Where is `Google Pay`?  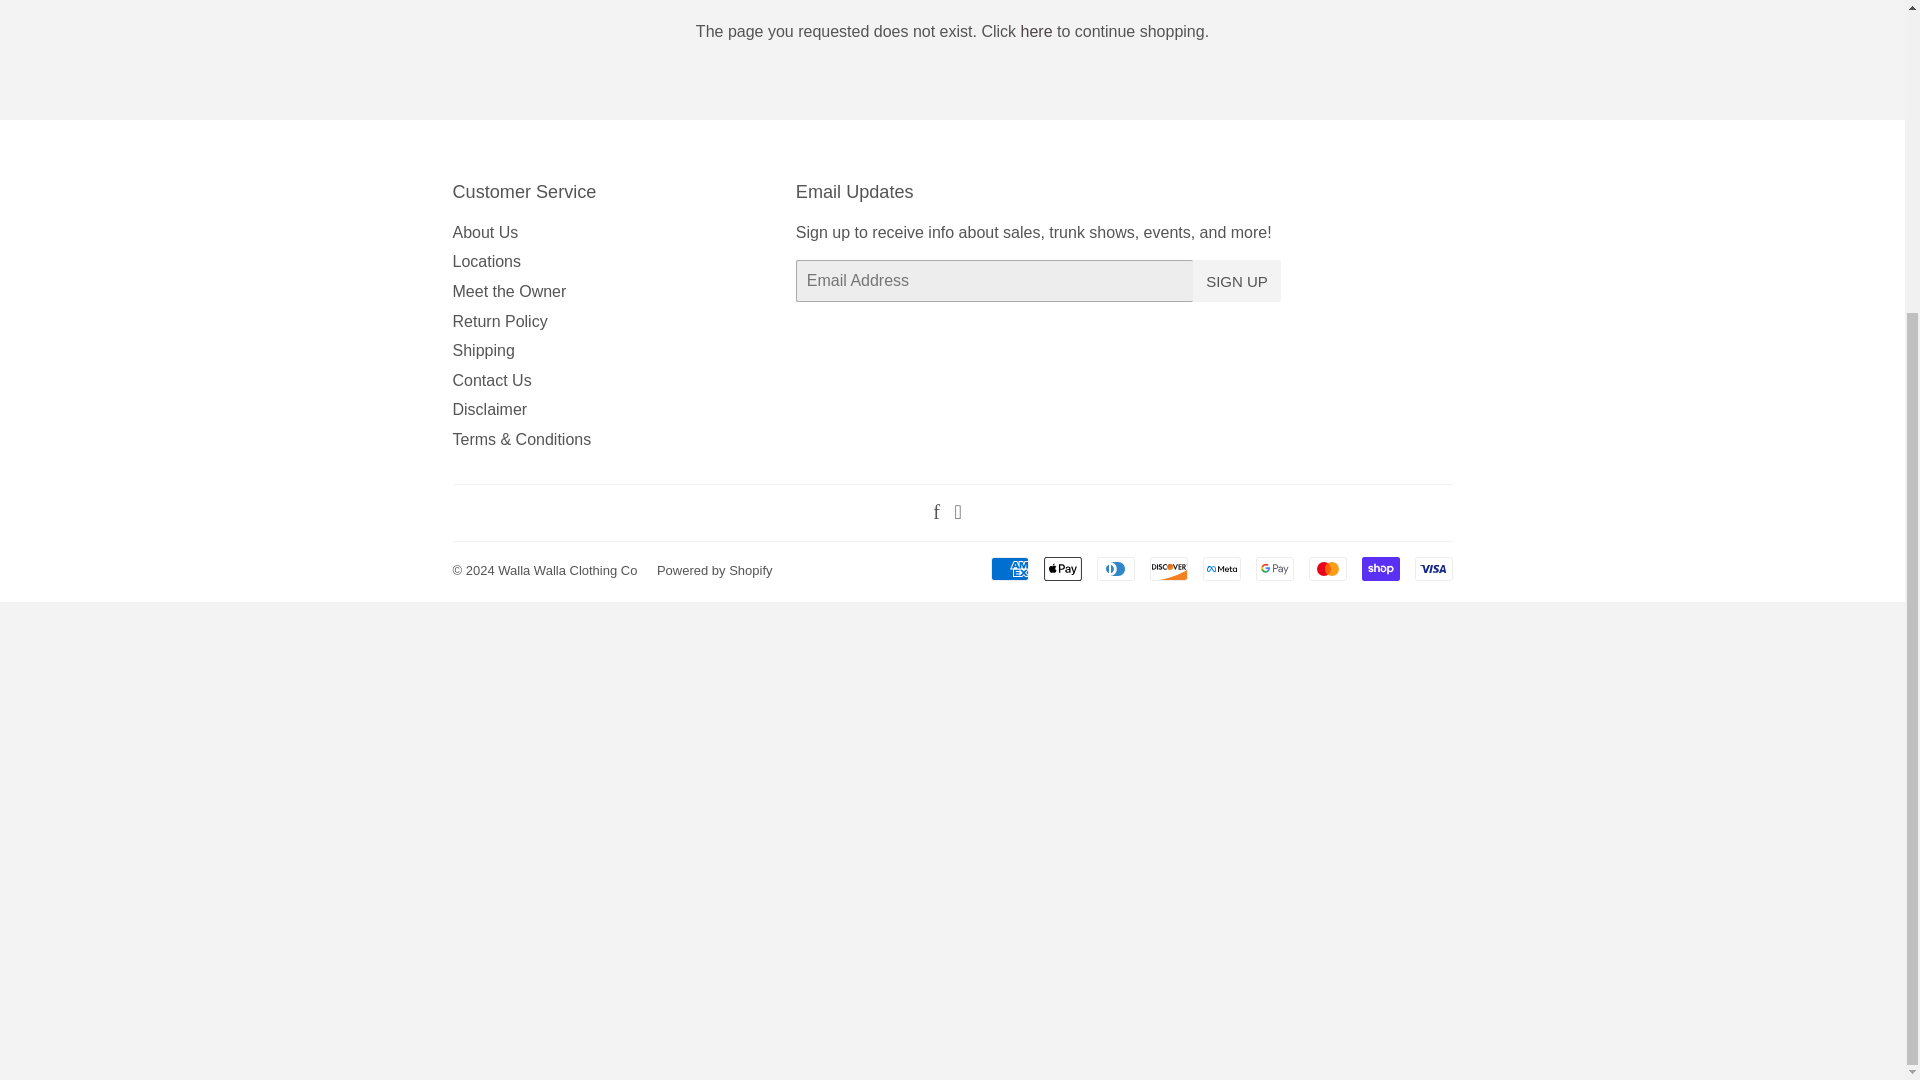
Google Pay is located at coordinates (1274, 569).